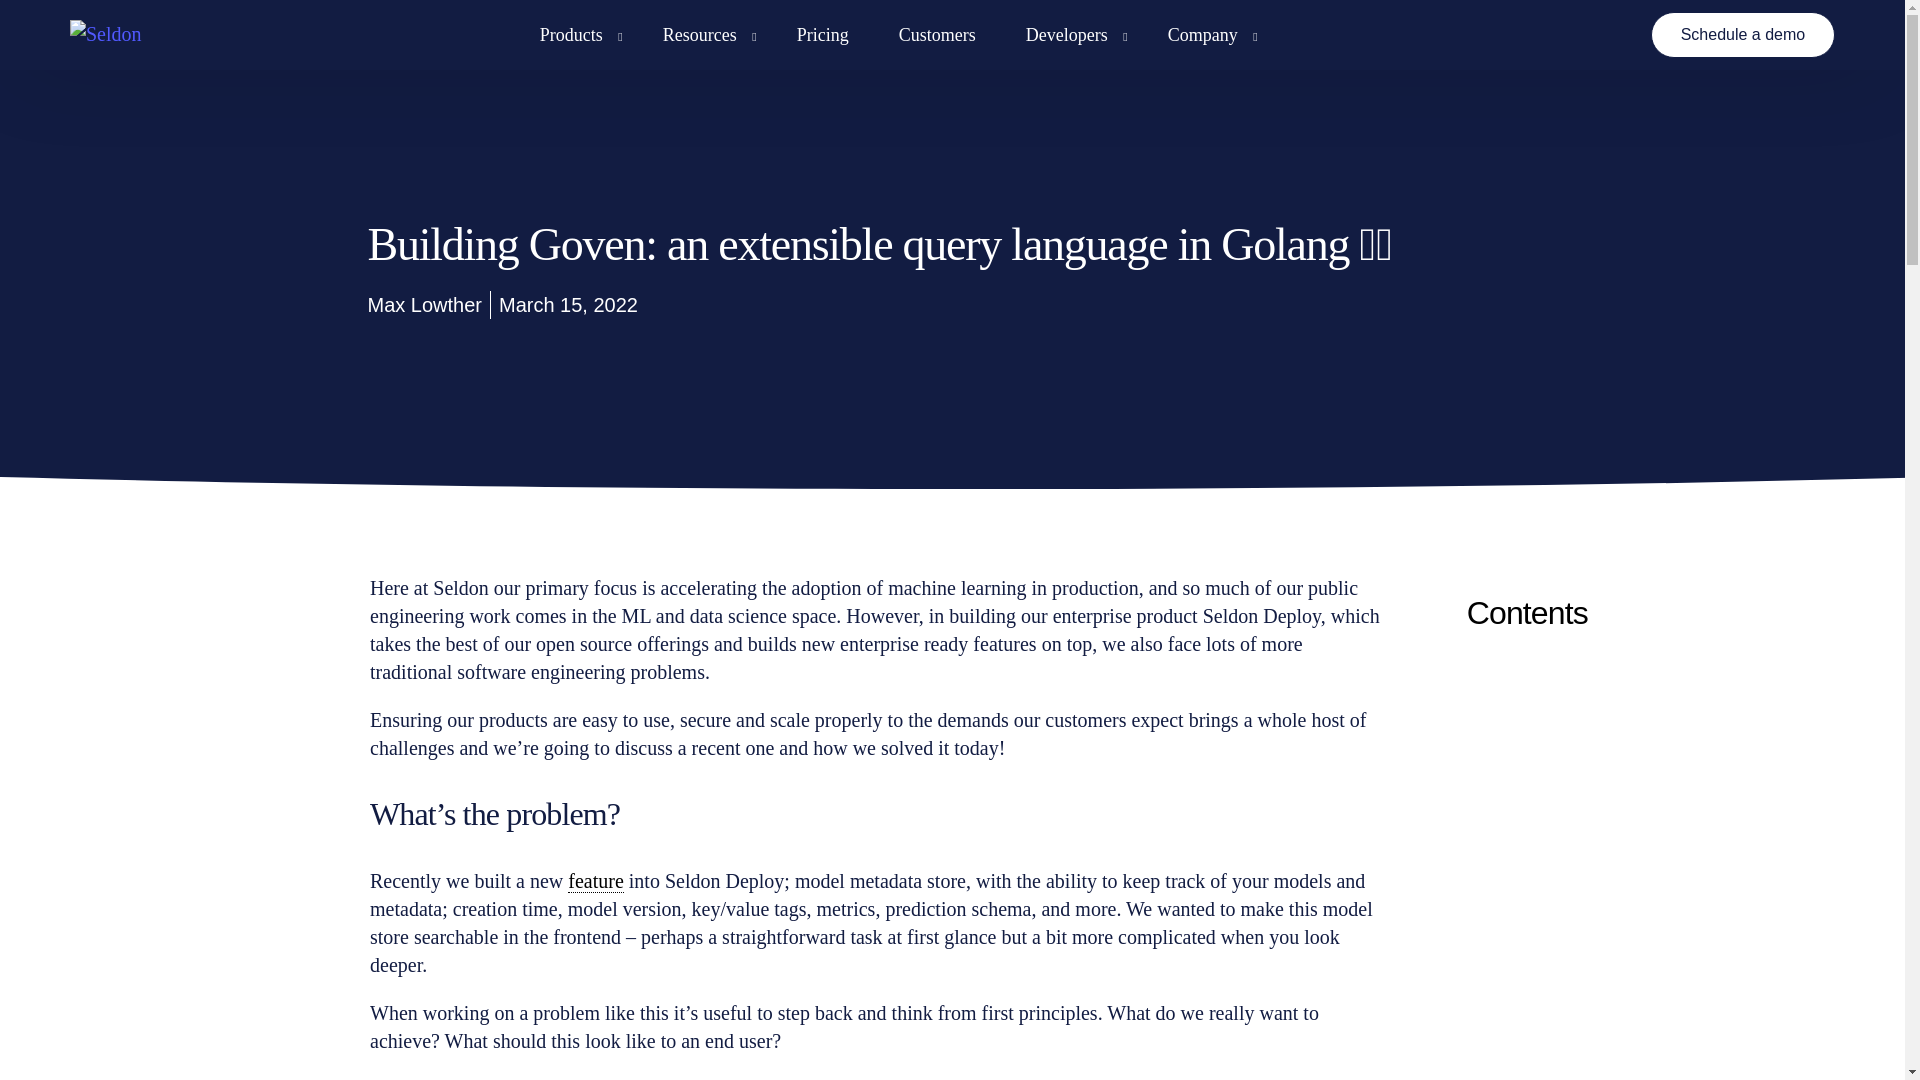 The height and width of the screenshot is (1080, 1920). I want to click on Customers, so click(936, 35).